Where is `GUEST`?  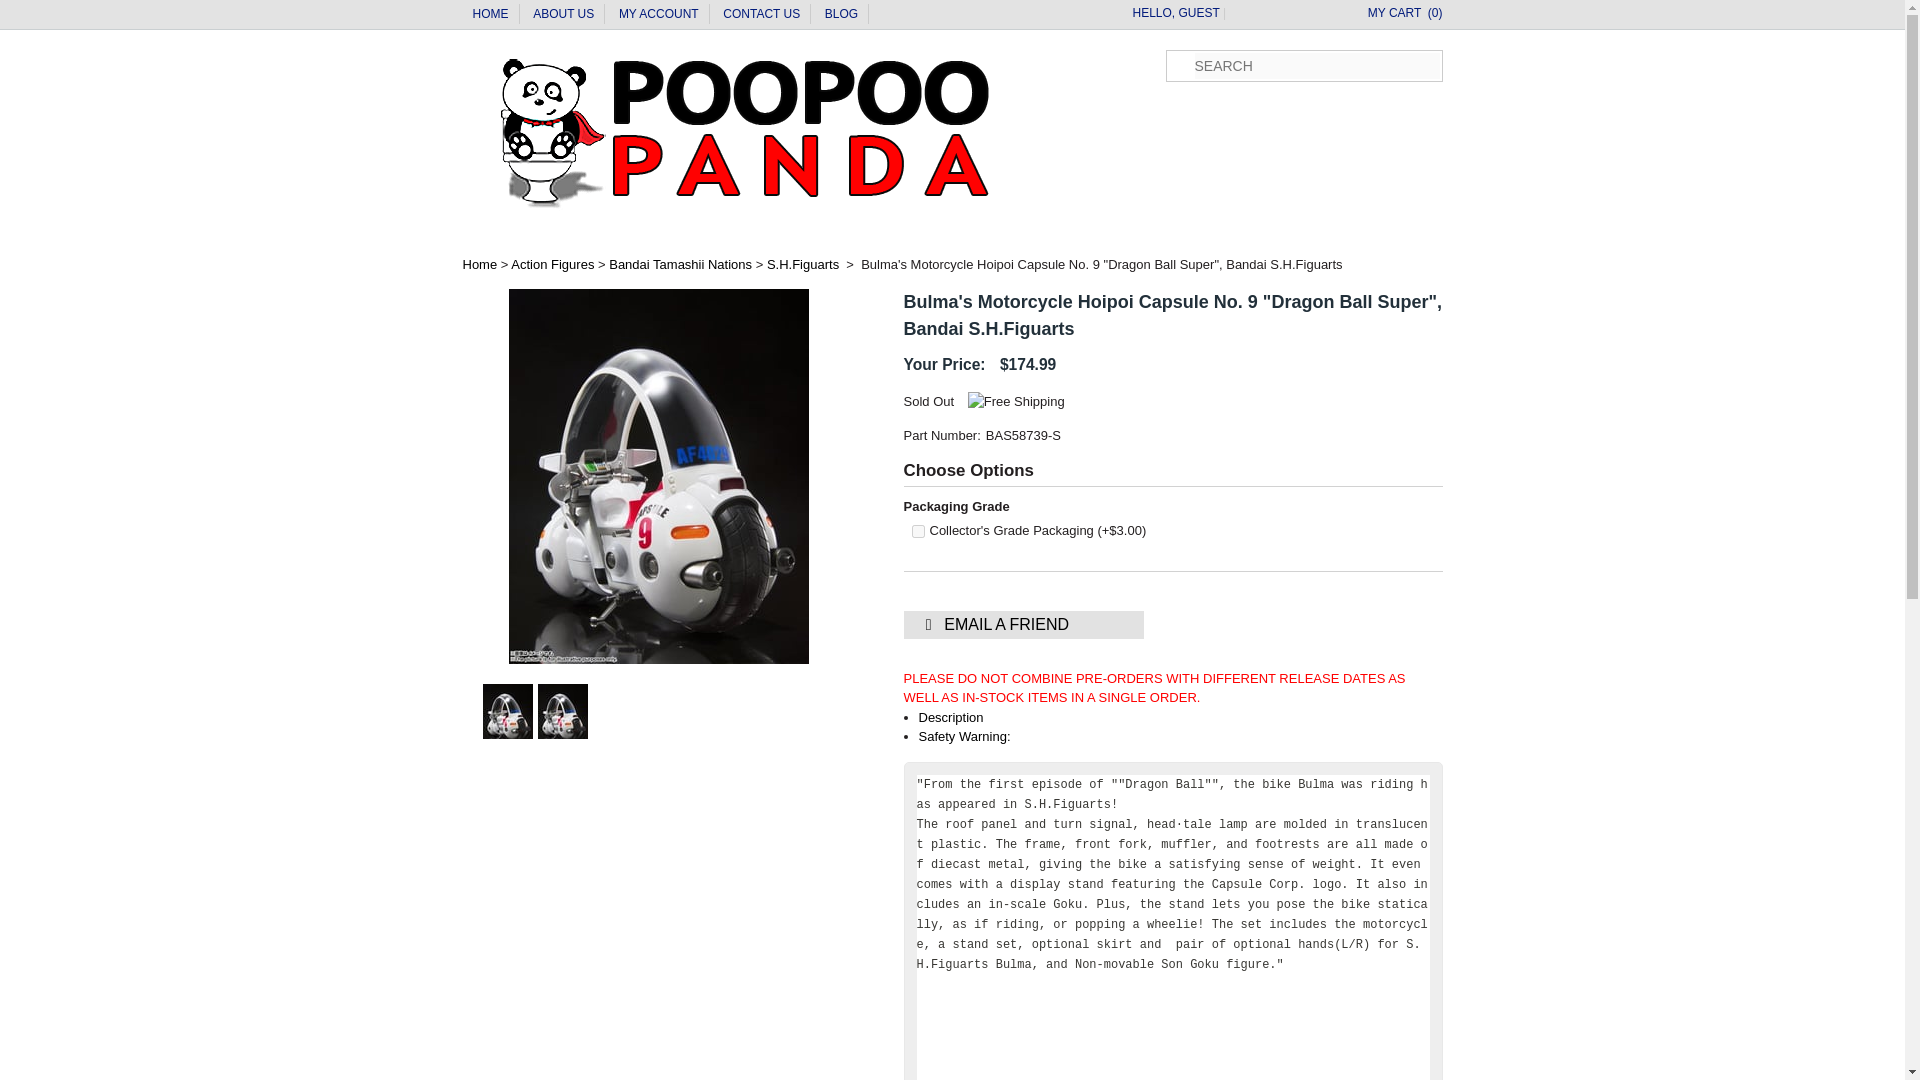
GUEST is located at coordinates (1198, 13).